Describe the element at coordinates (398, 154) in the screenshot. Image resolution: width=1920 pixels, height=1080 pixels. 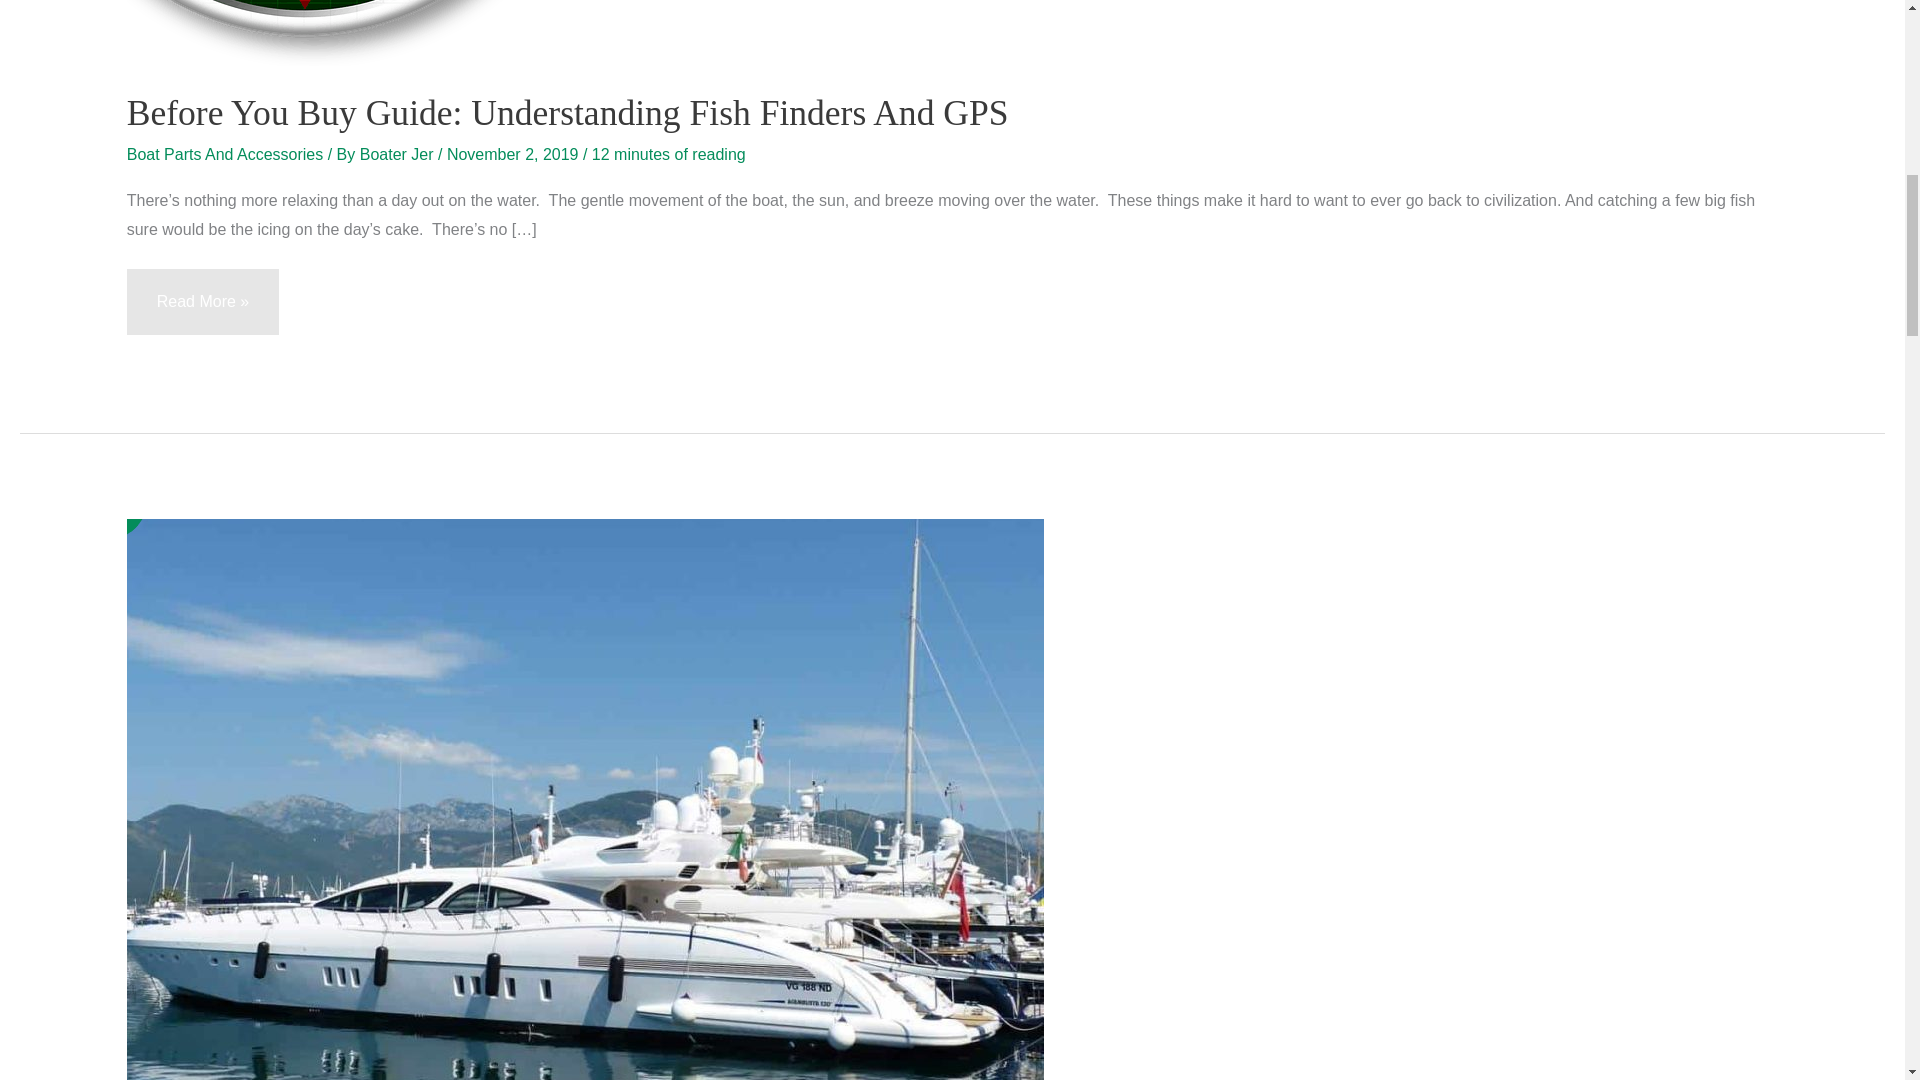
I see `Boater Jer` at that location.